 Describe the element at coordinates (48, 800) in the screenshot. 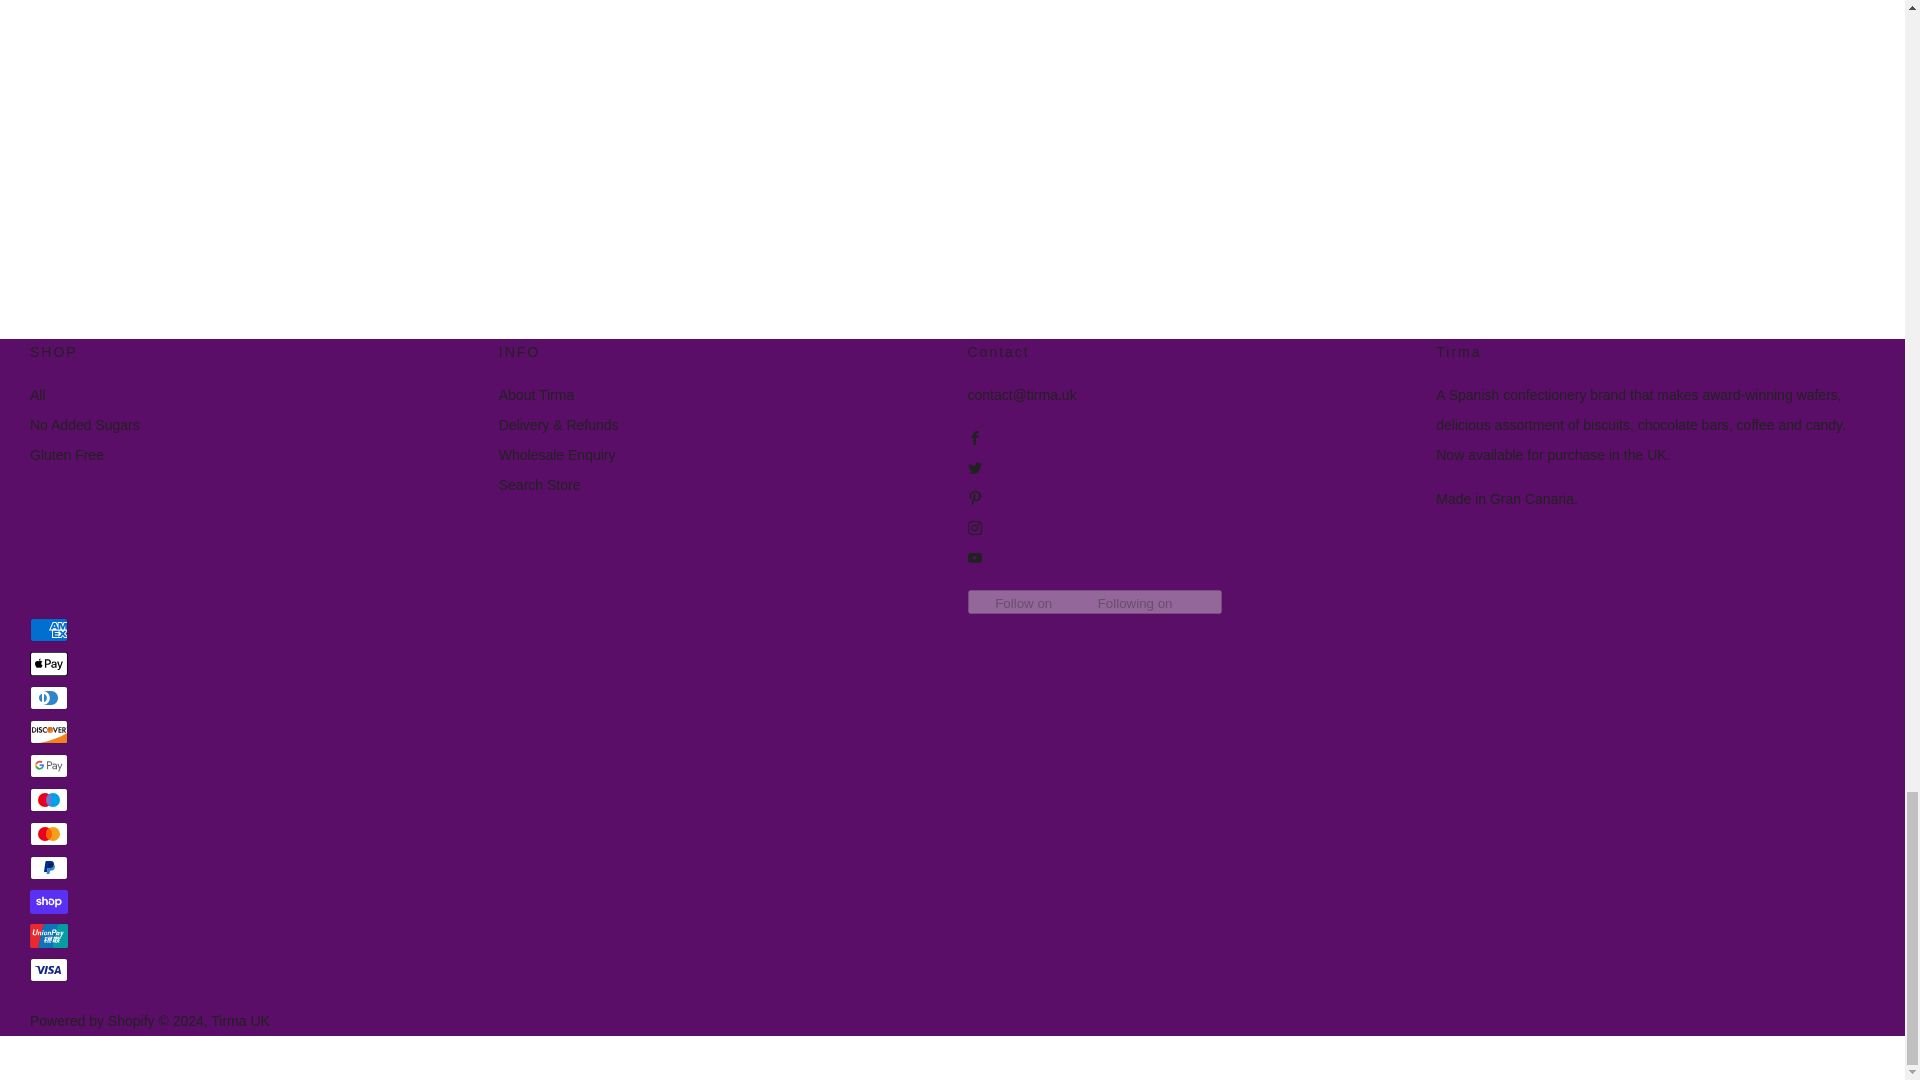

I see `Maestro` at that location.